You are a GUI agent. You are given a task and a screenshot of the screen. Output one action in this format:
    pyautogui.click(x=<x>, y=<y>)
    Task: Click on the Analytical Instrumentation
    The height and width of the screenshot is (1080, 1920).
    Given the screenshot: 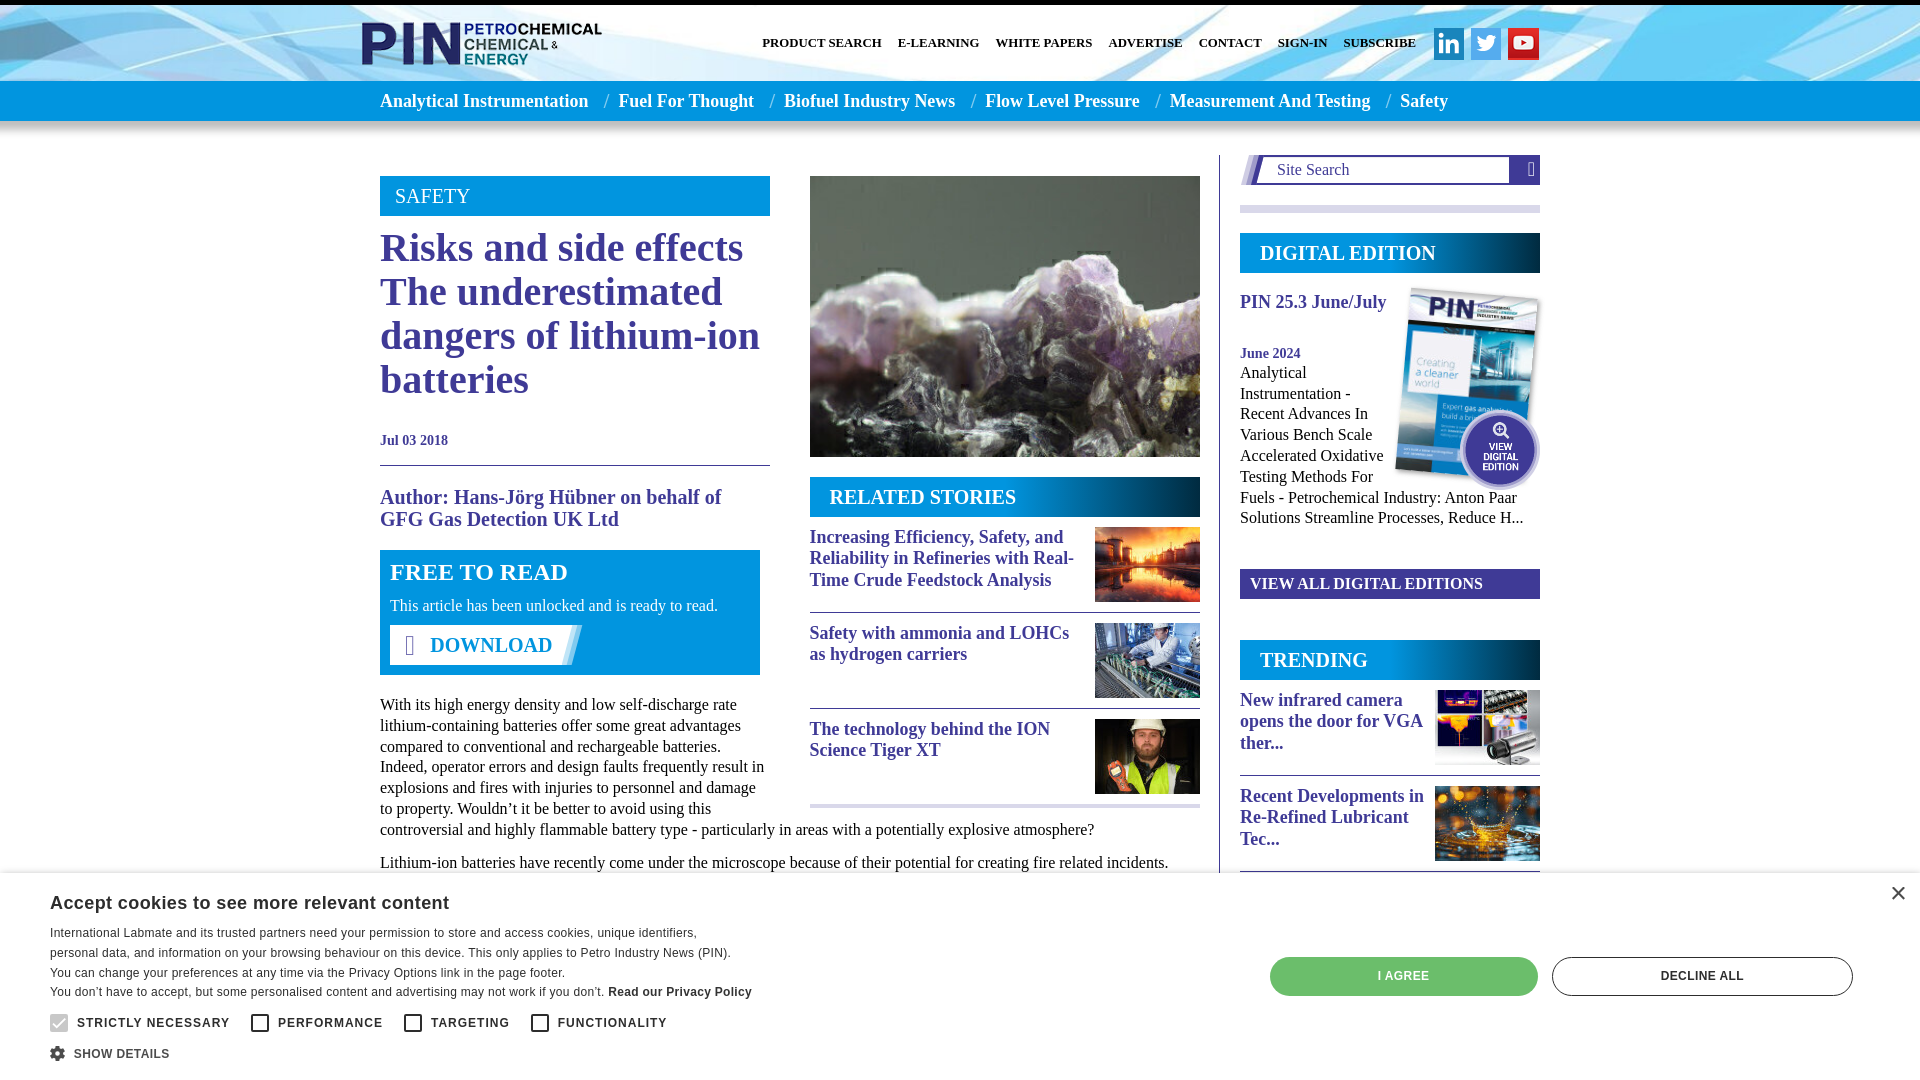 What is the action you would take?
    pyautogui.click(x=478, y=100)
    